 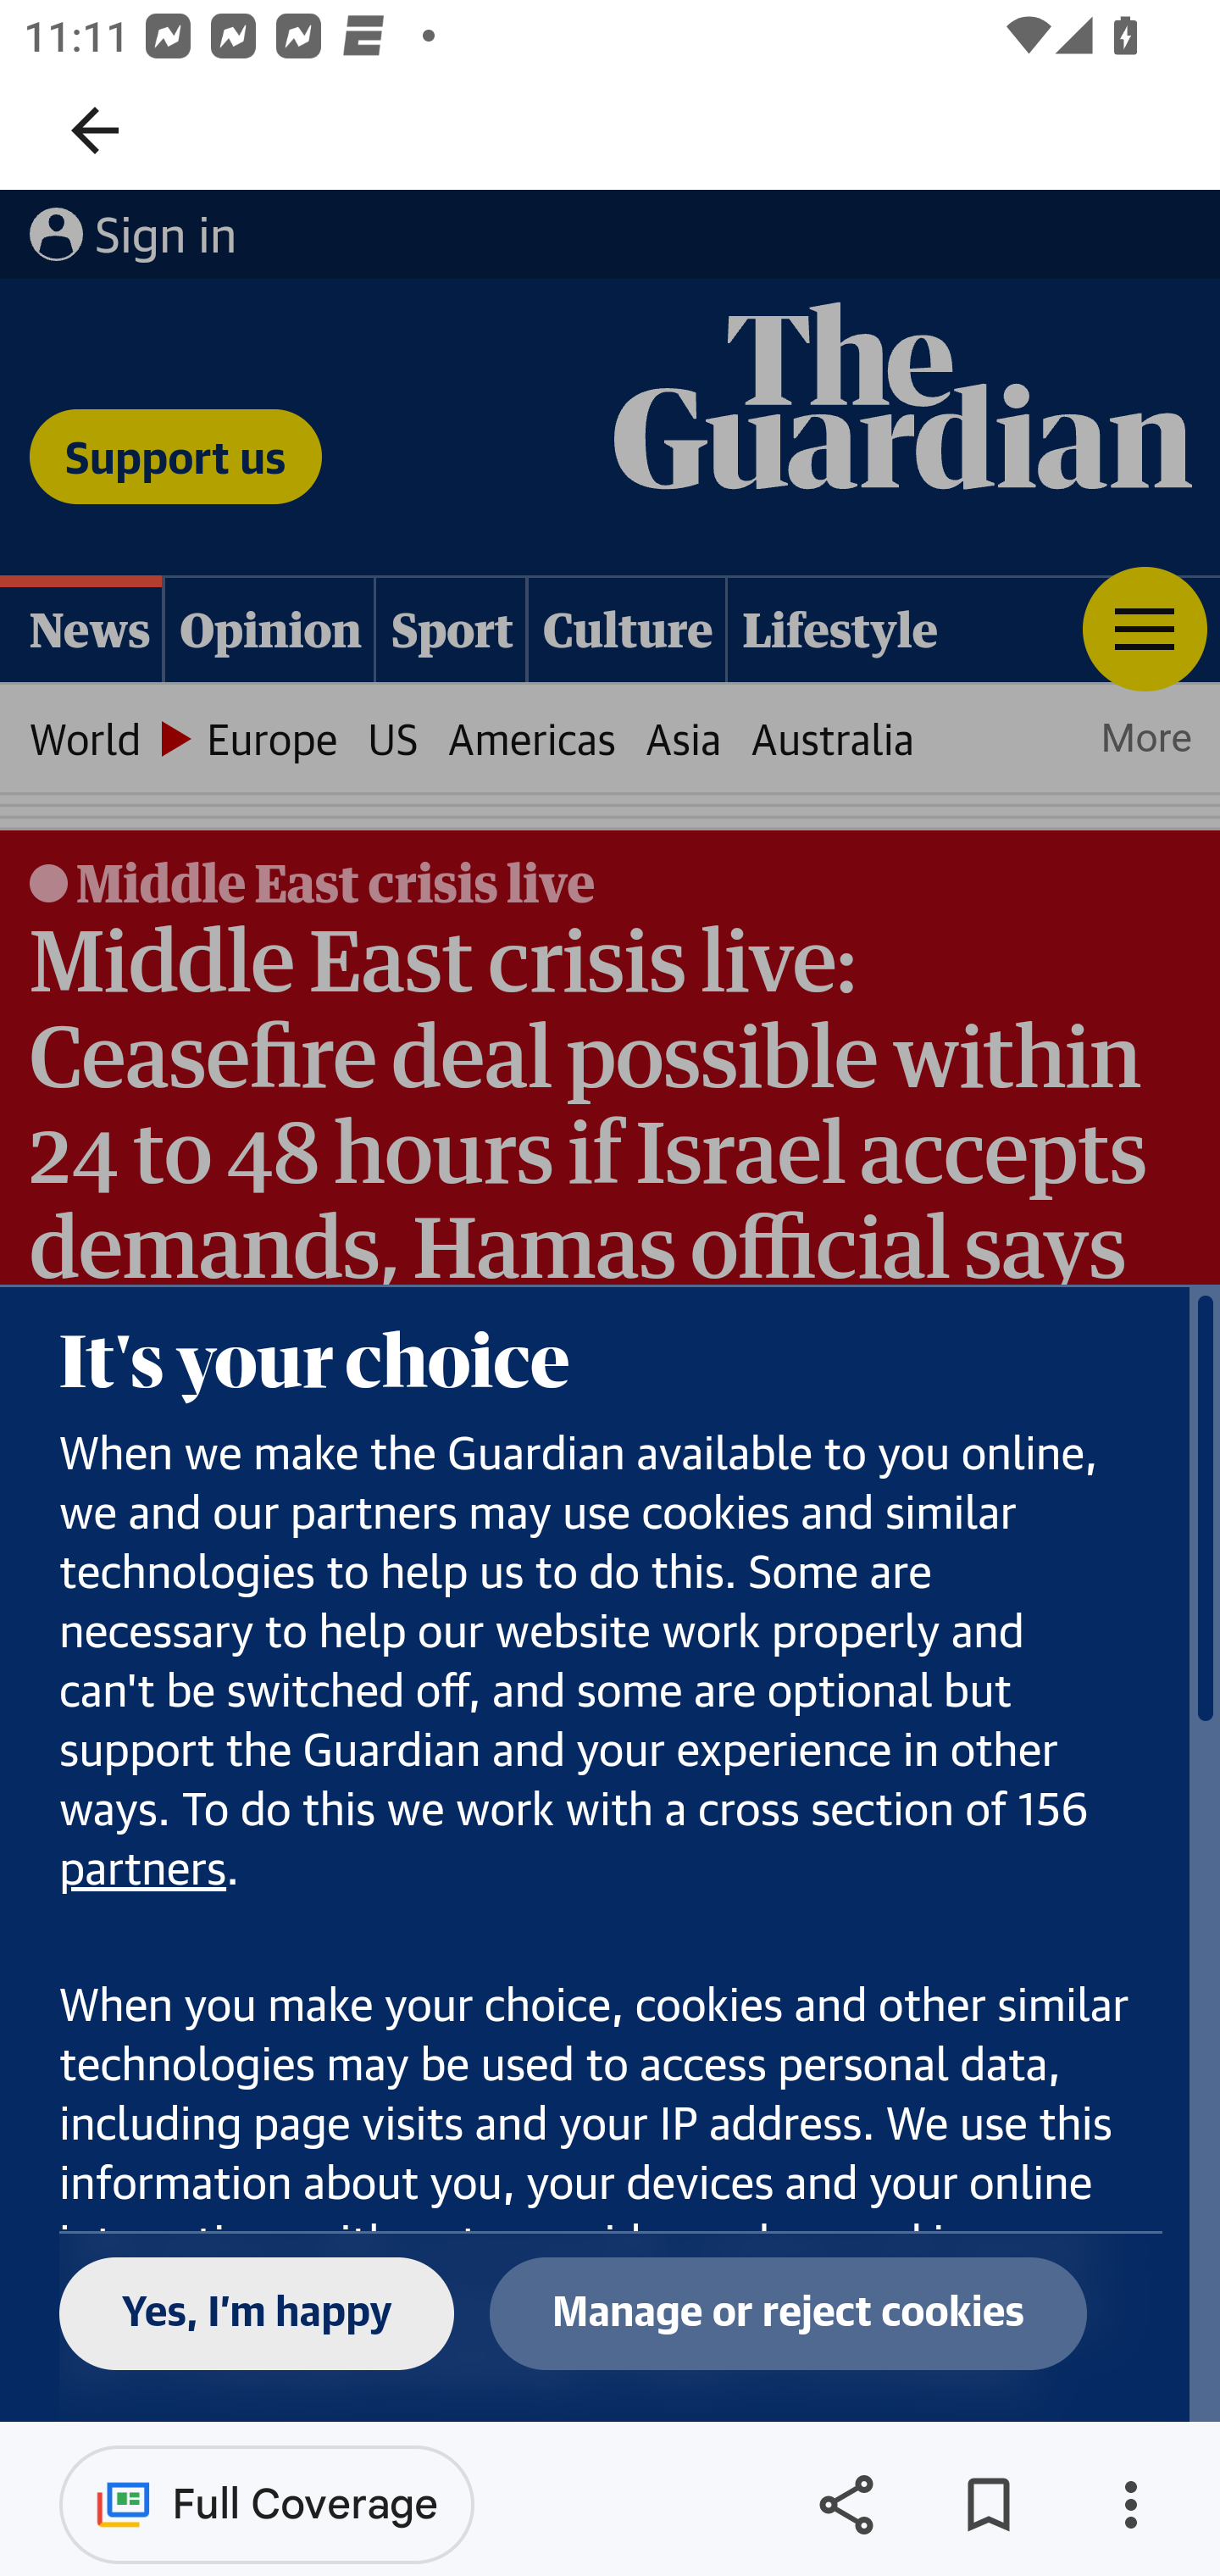 What do you see at coordinates (846, 2505) in the screenshot?
I see `Share` at bounding box center [846, 2505].